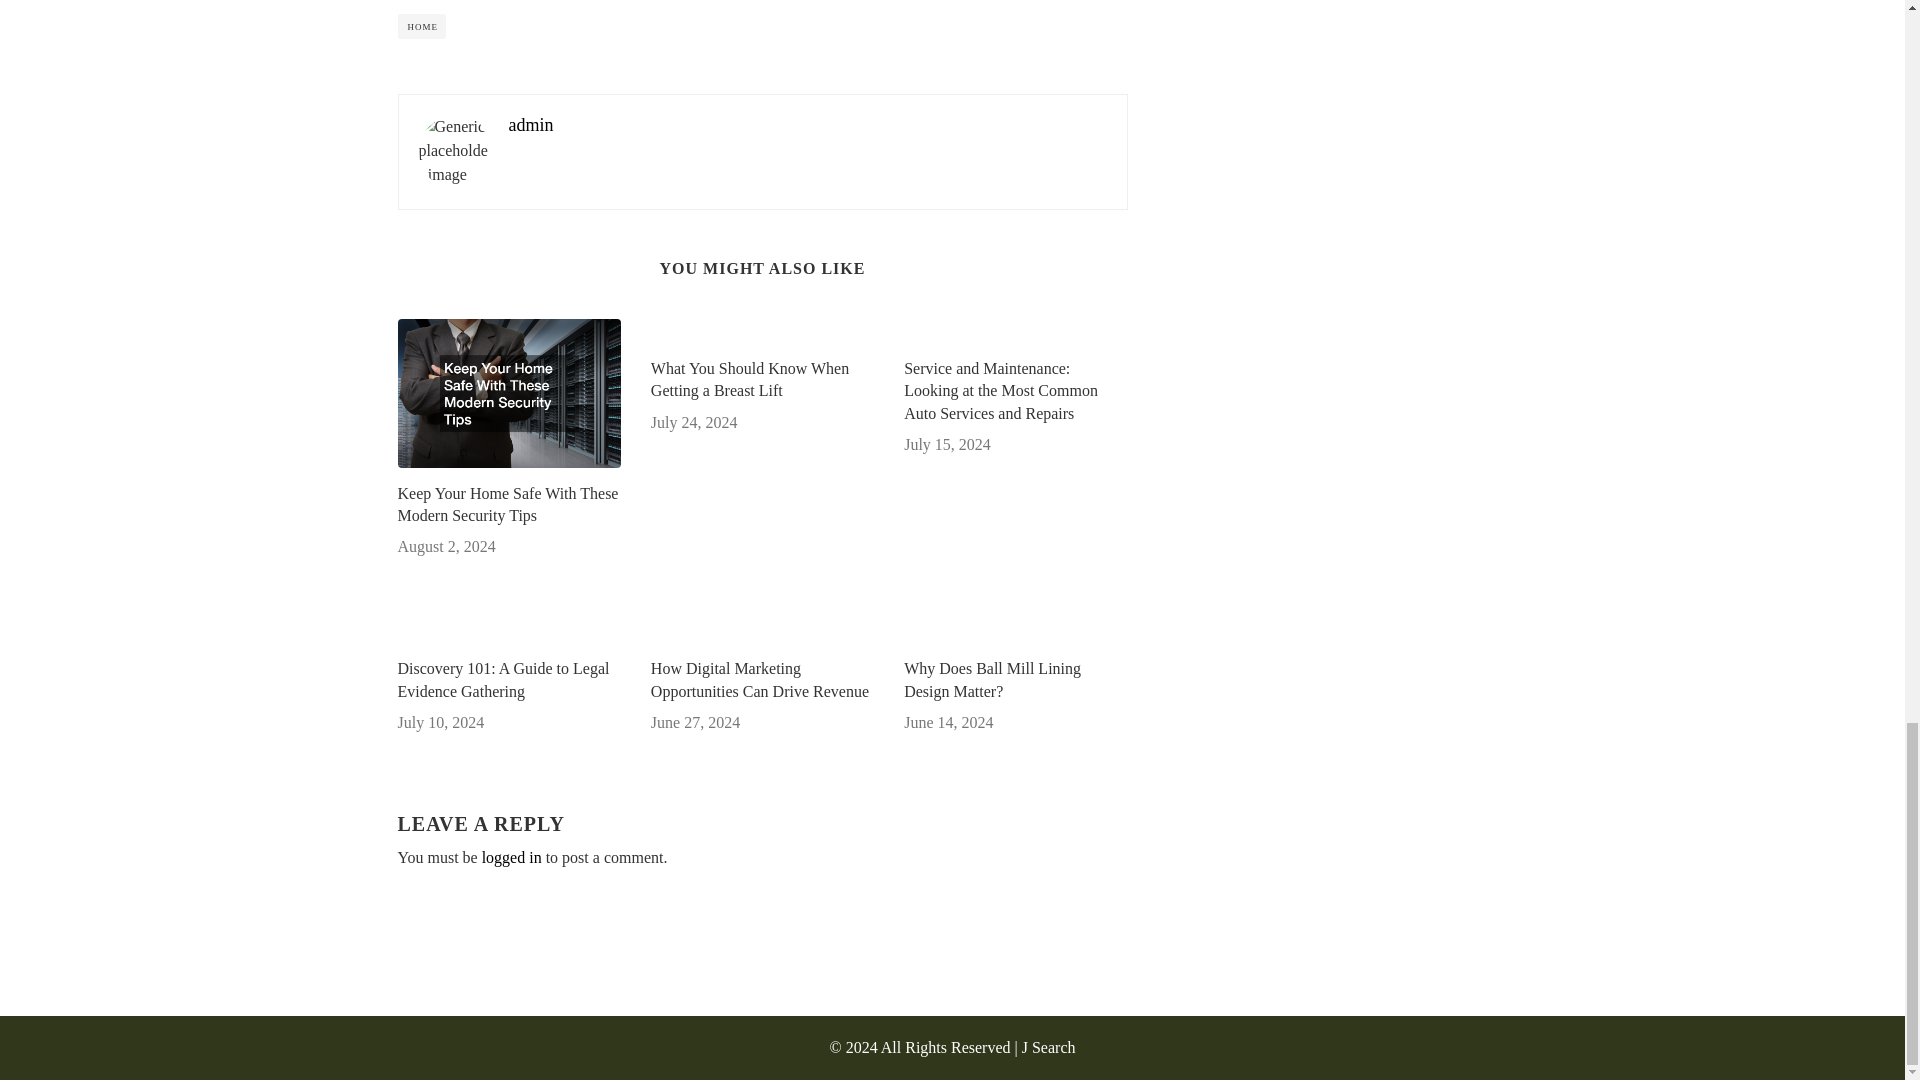 The width and height of the screenshot is (1920, 1080). Describe the element at coordinates (511, 857) in the screenshot. I see `logged in` at that location.